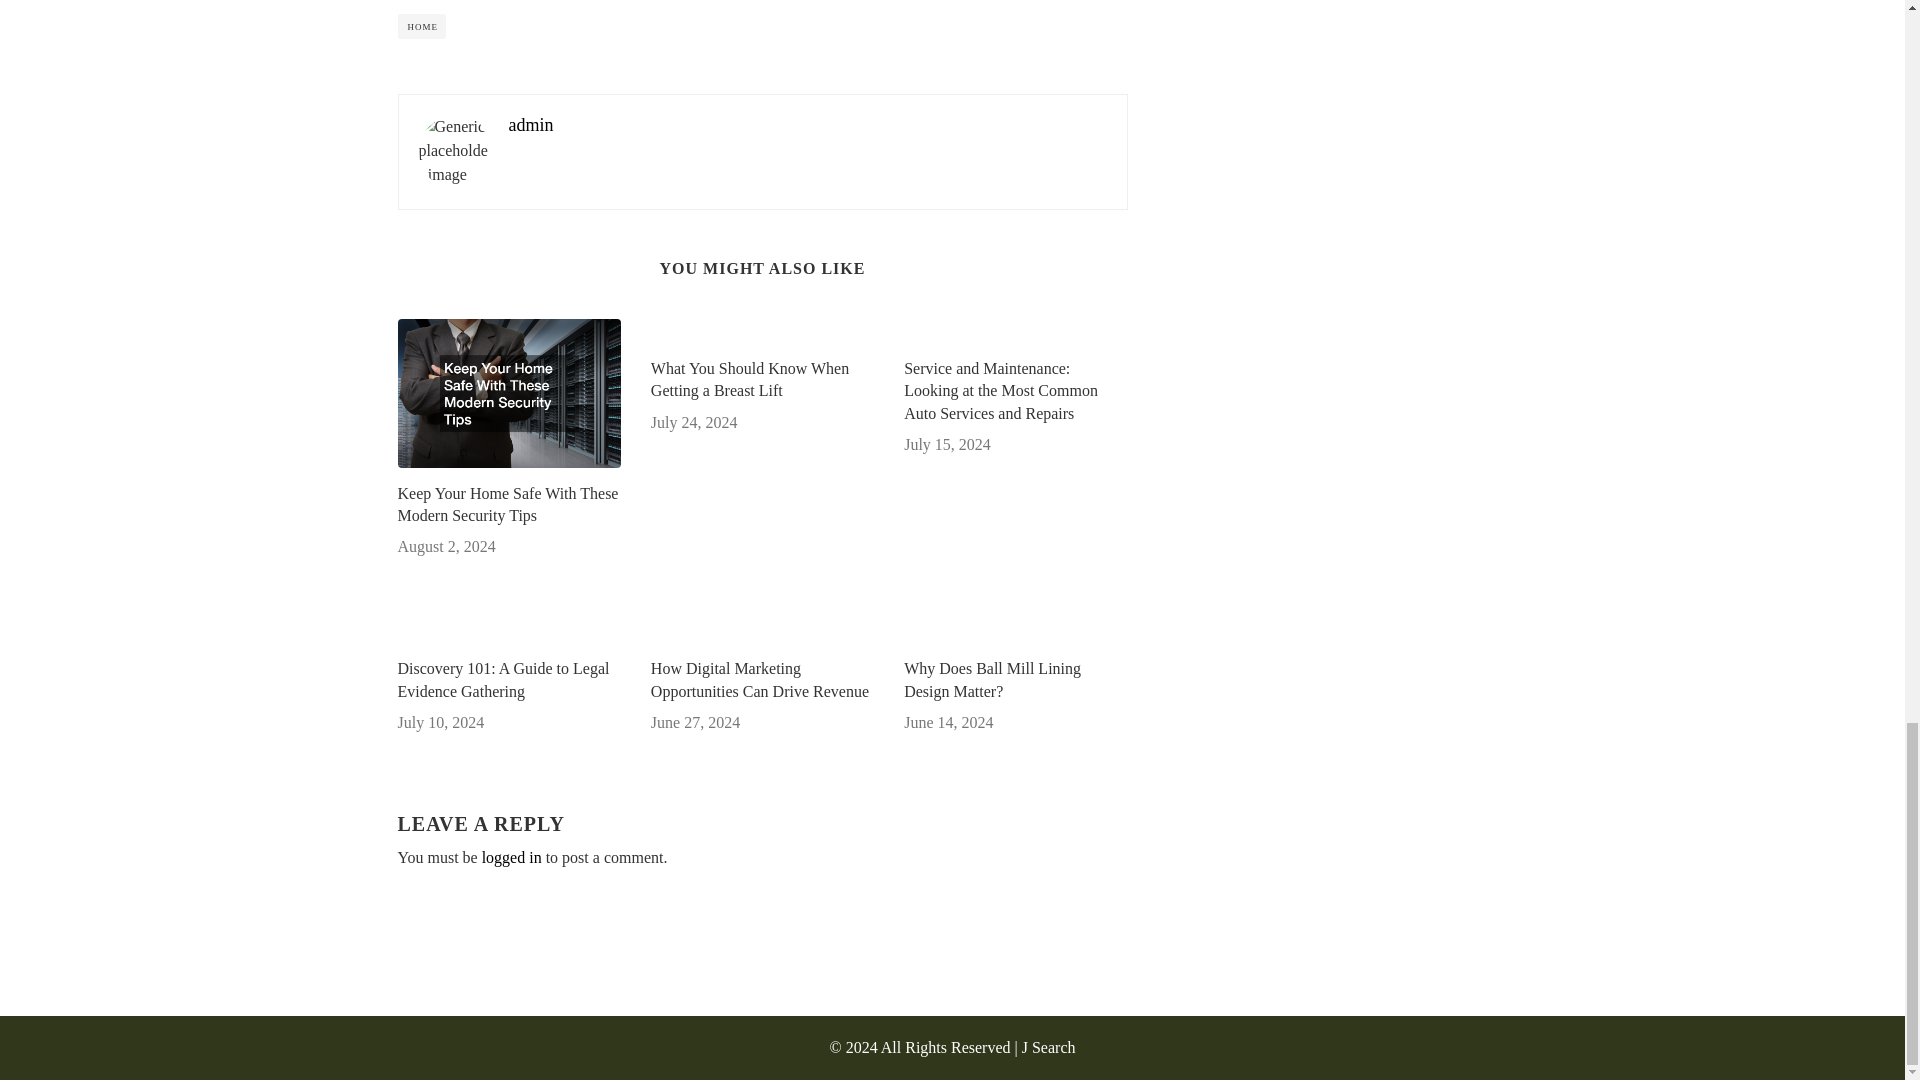 The width and height of the screenshot is (1920, 1080). Describe the element at coordinates (511, 857) in the screenshot. I see `logged in` at that location.